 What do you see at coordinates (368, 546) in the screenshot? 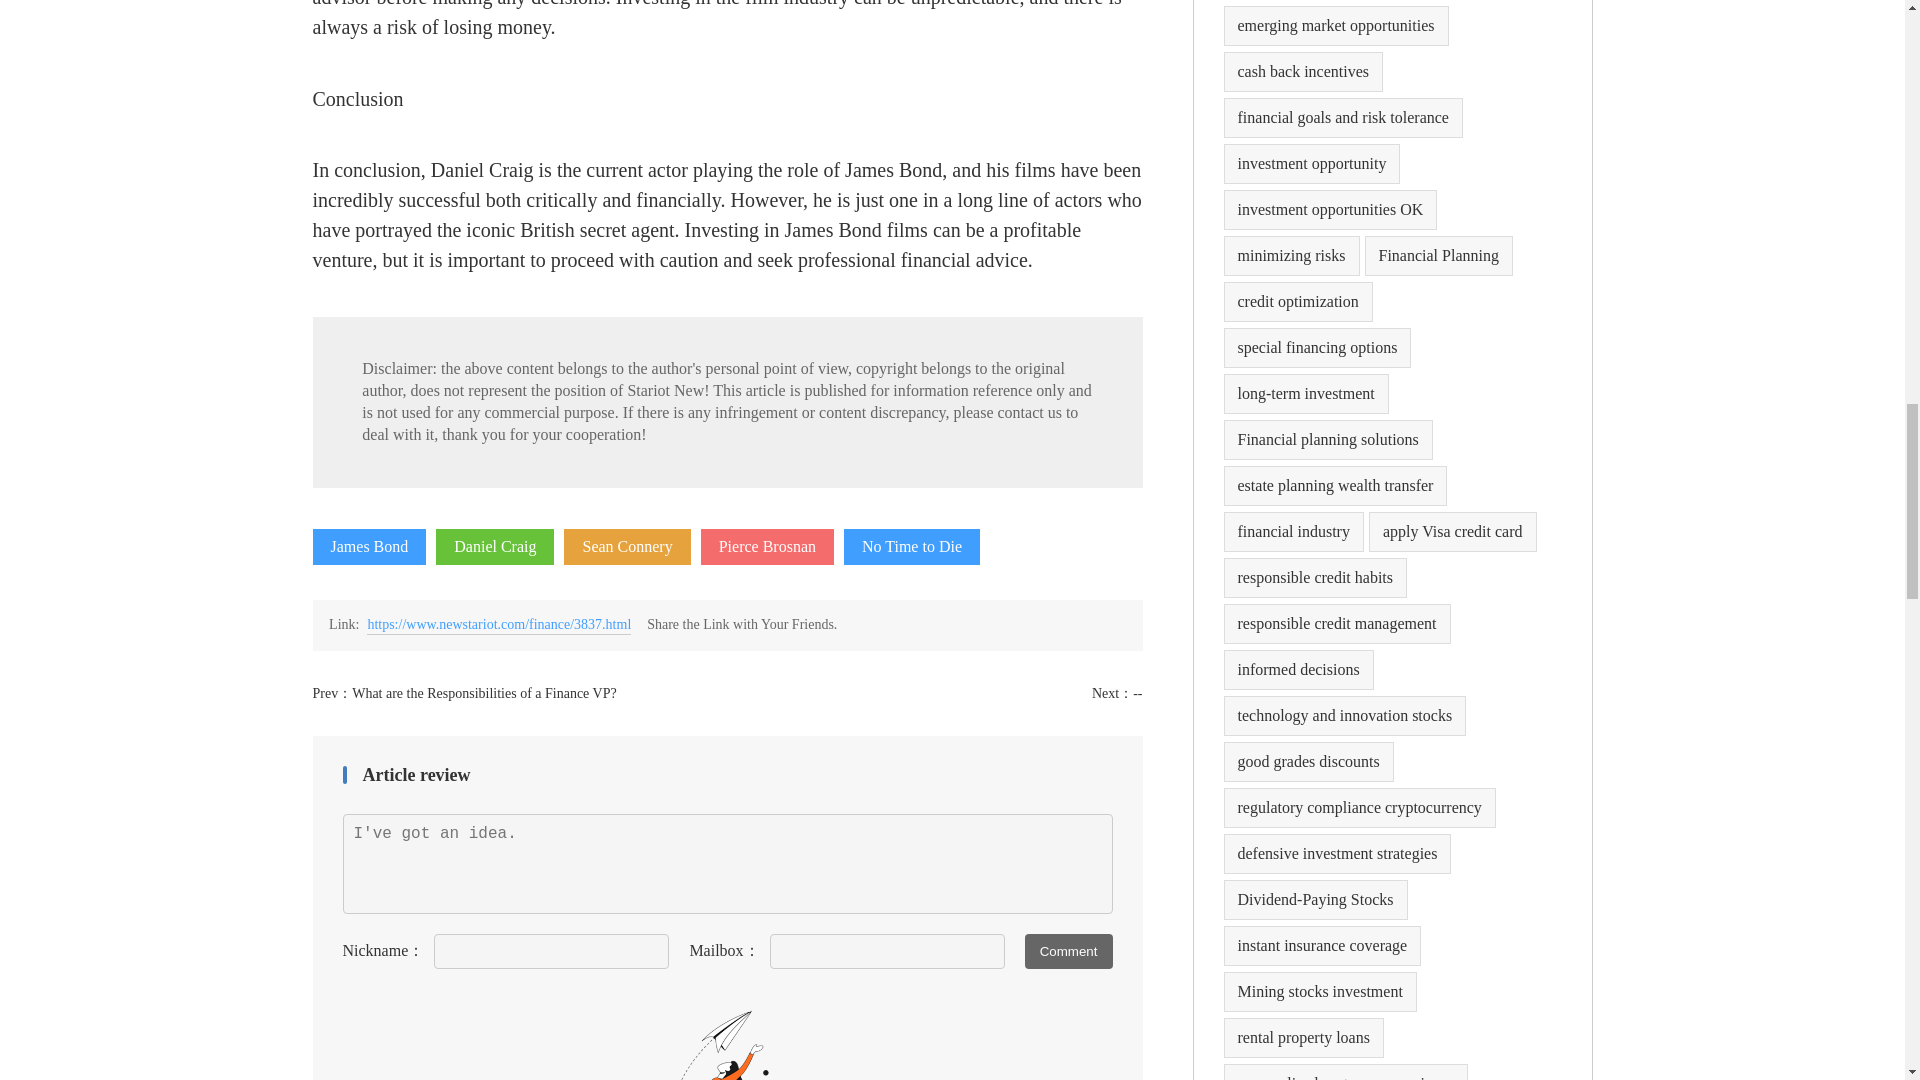
I see `James Bond` at bounding box center [368, 546].